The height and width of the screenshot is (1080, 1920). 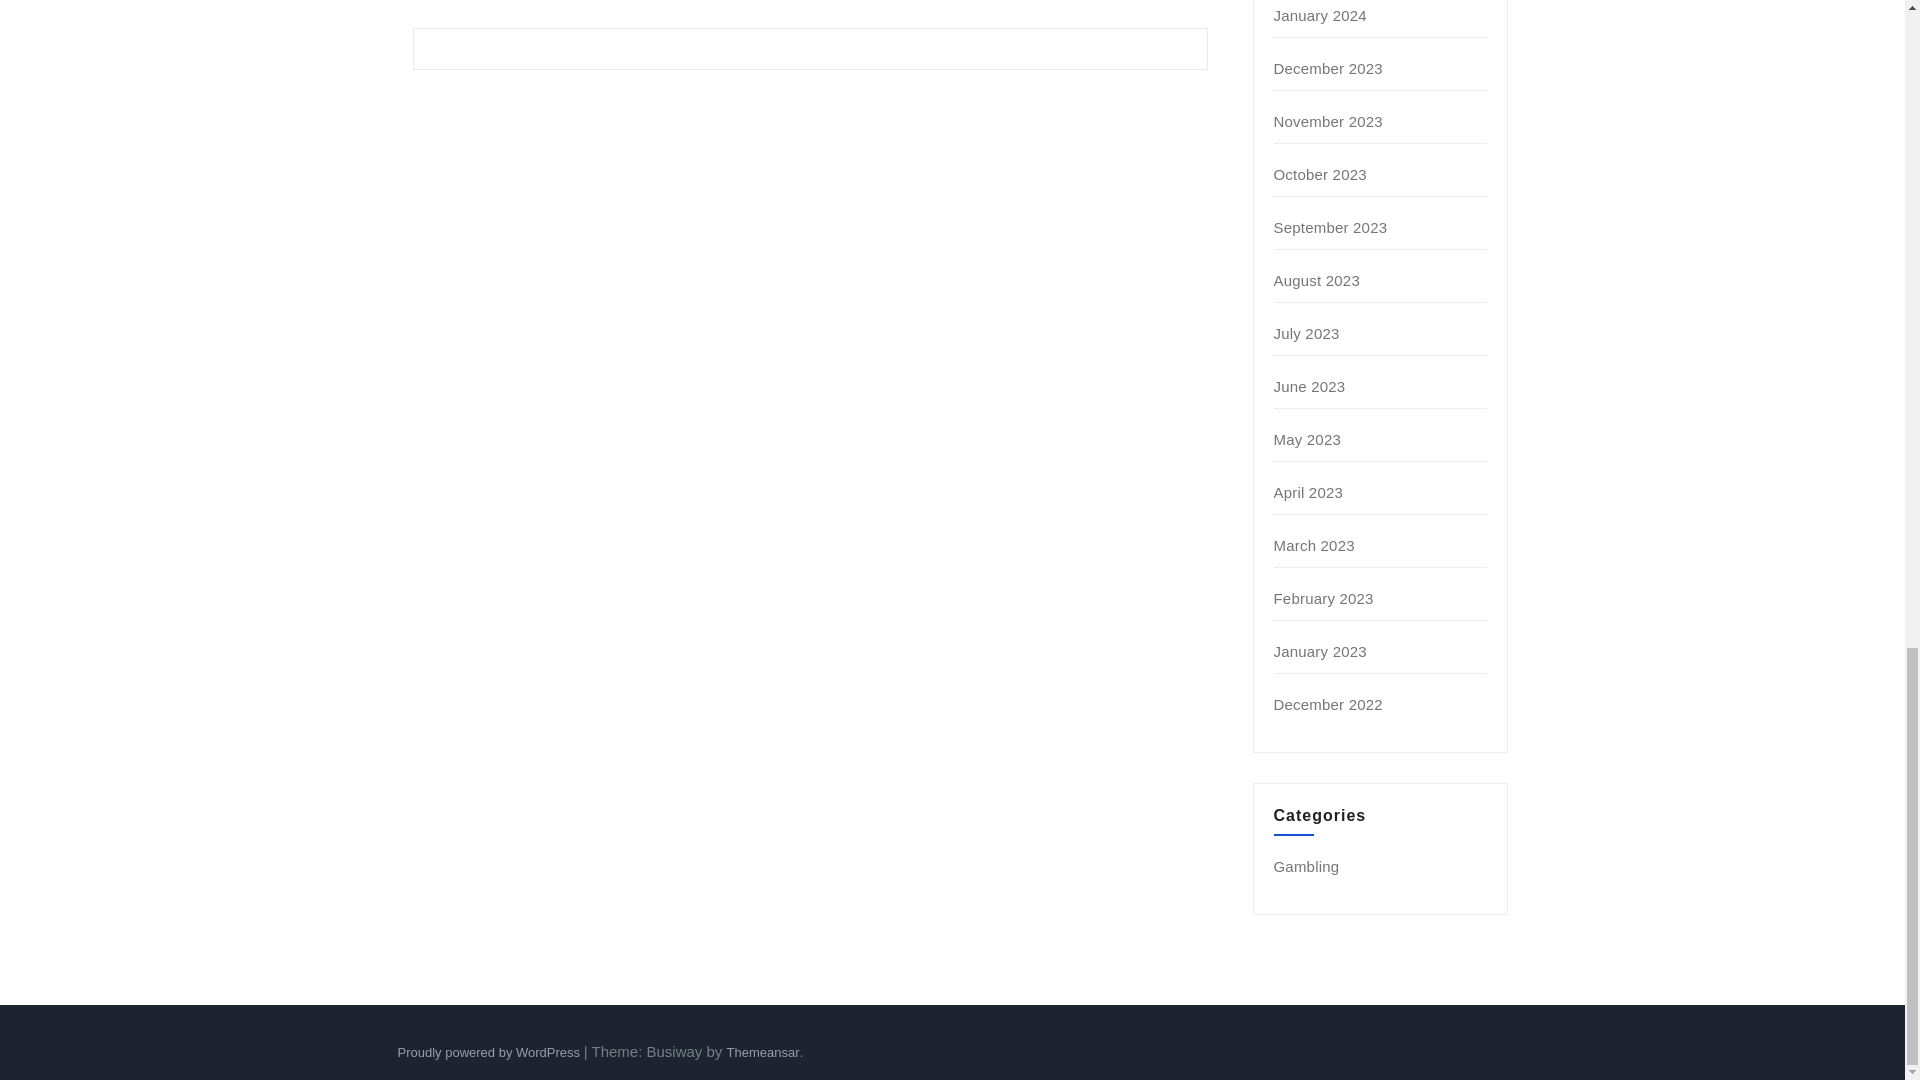 I want to click on November 2023, so click(x=1328, y=121).